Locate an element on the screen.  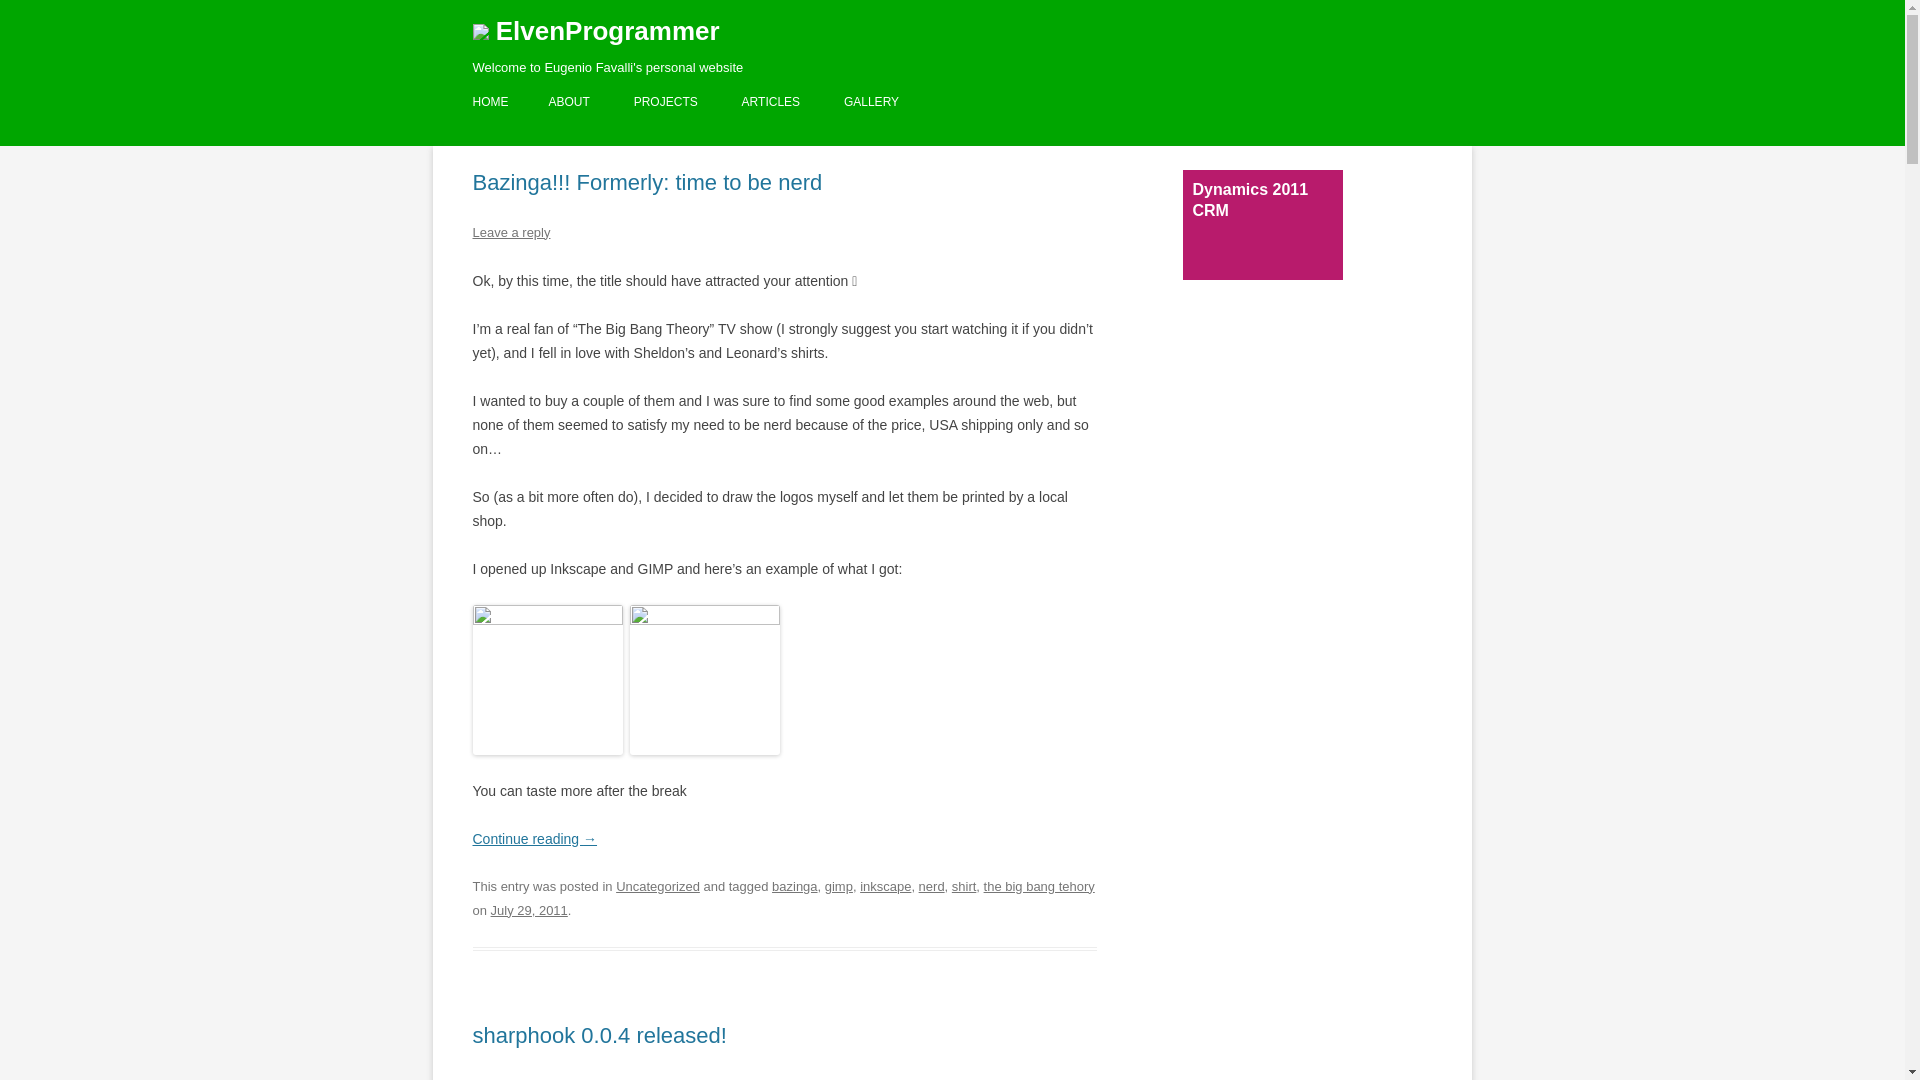
tv-signal-sample is located at coordinates (547, 679).